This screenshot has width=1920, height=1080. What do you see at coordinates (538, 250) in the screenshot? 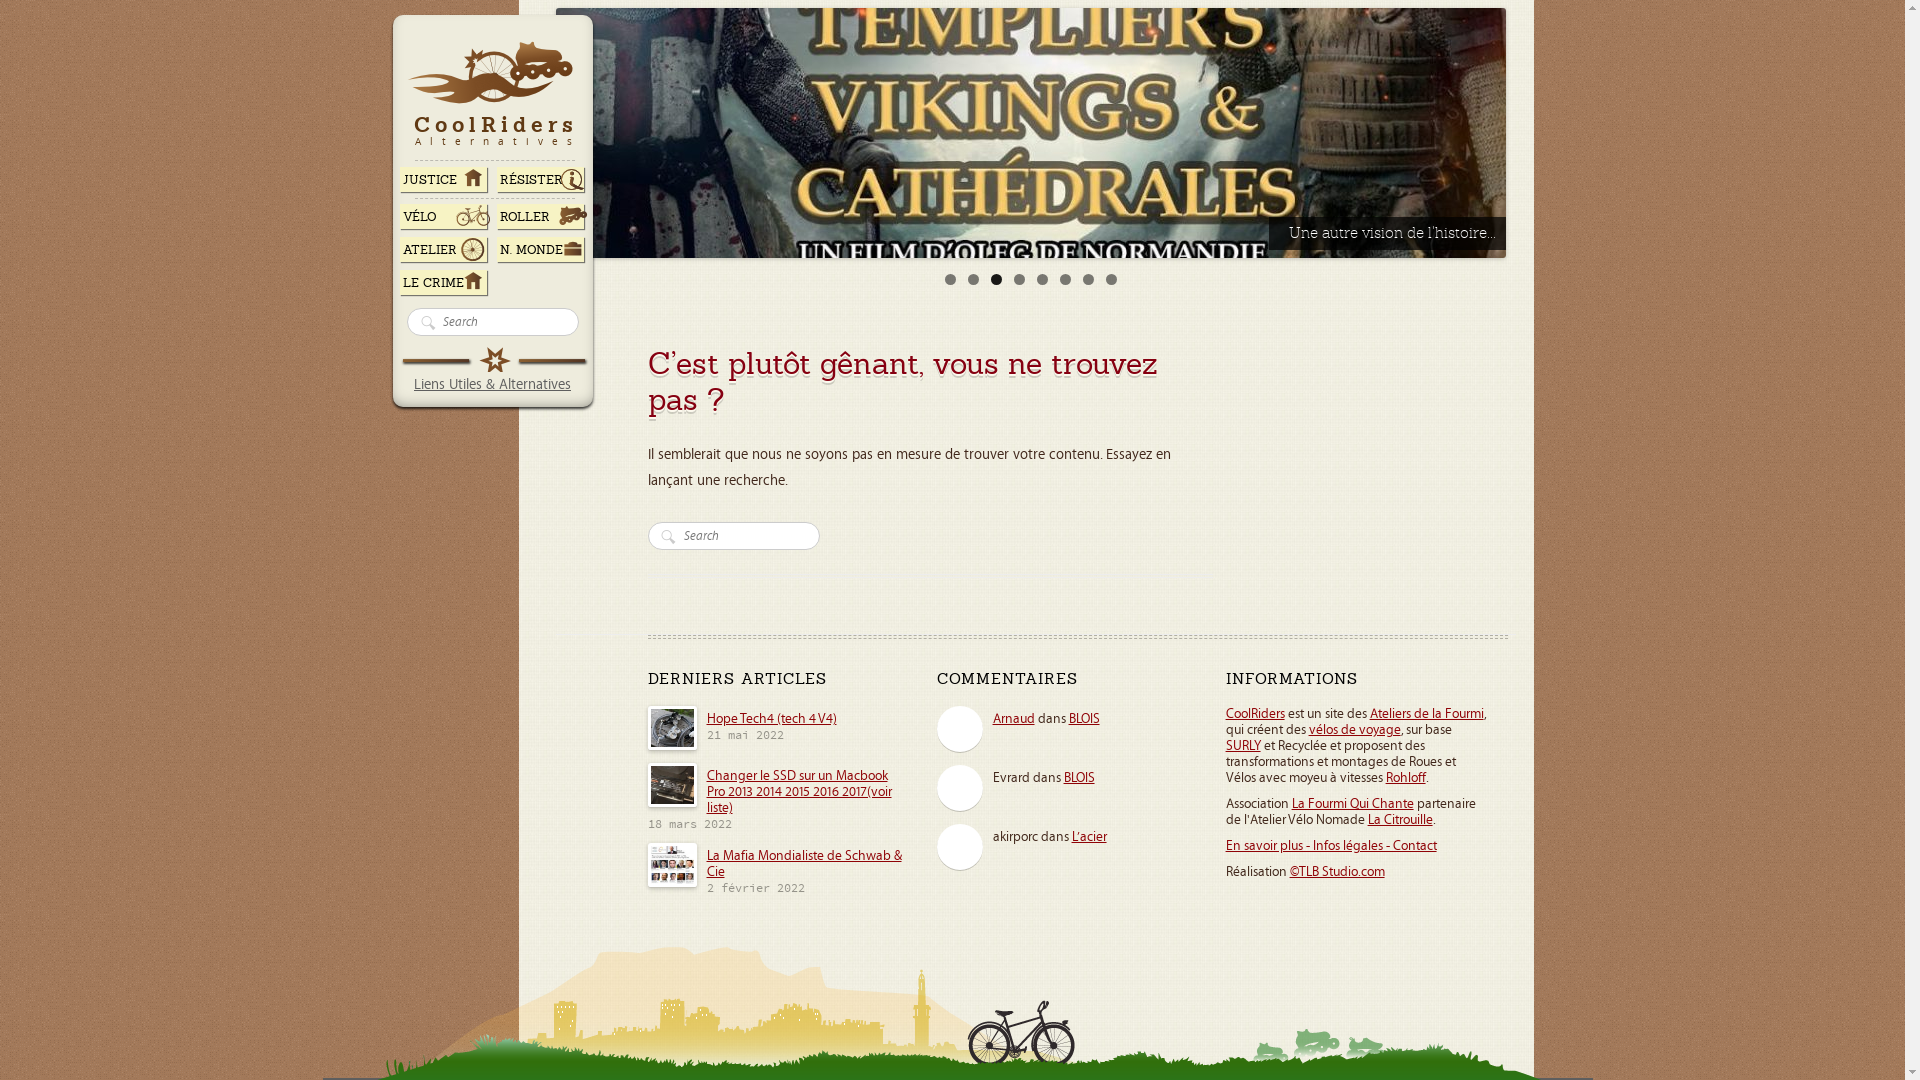
I see `N. MONDE` at bounding box center [538, 250].